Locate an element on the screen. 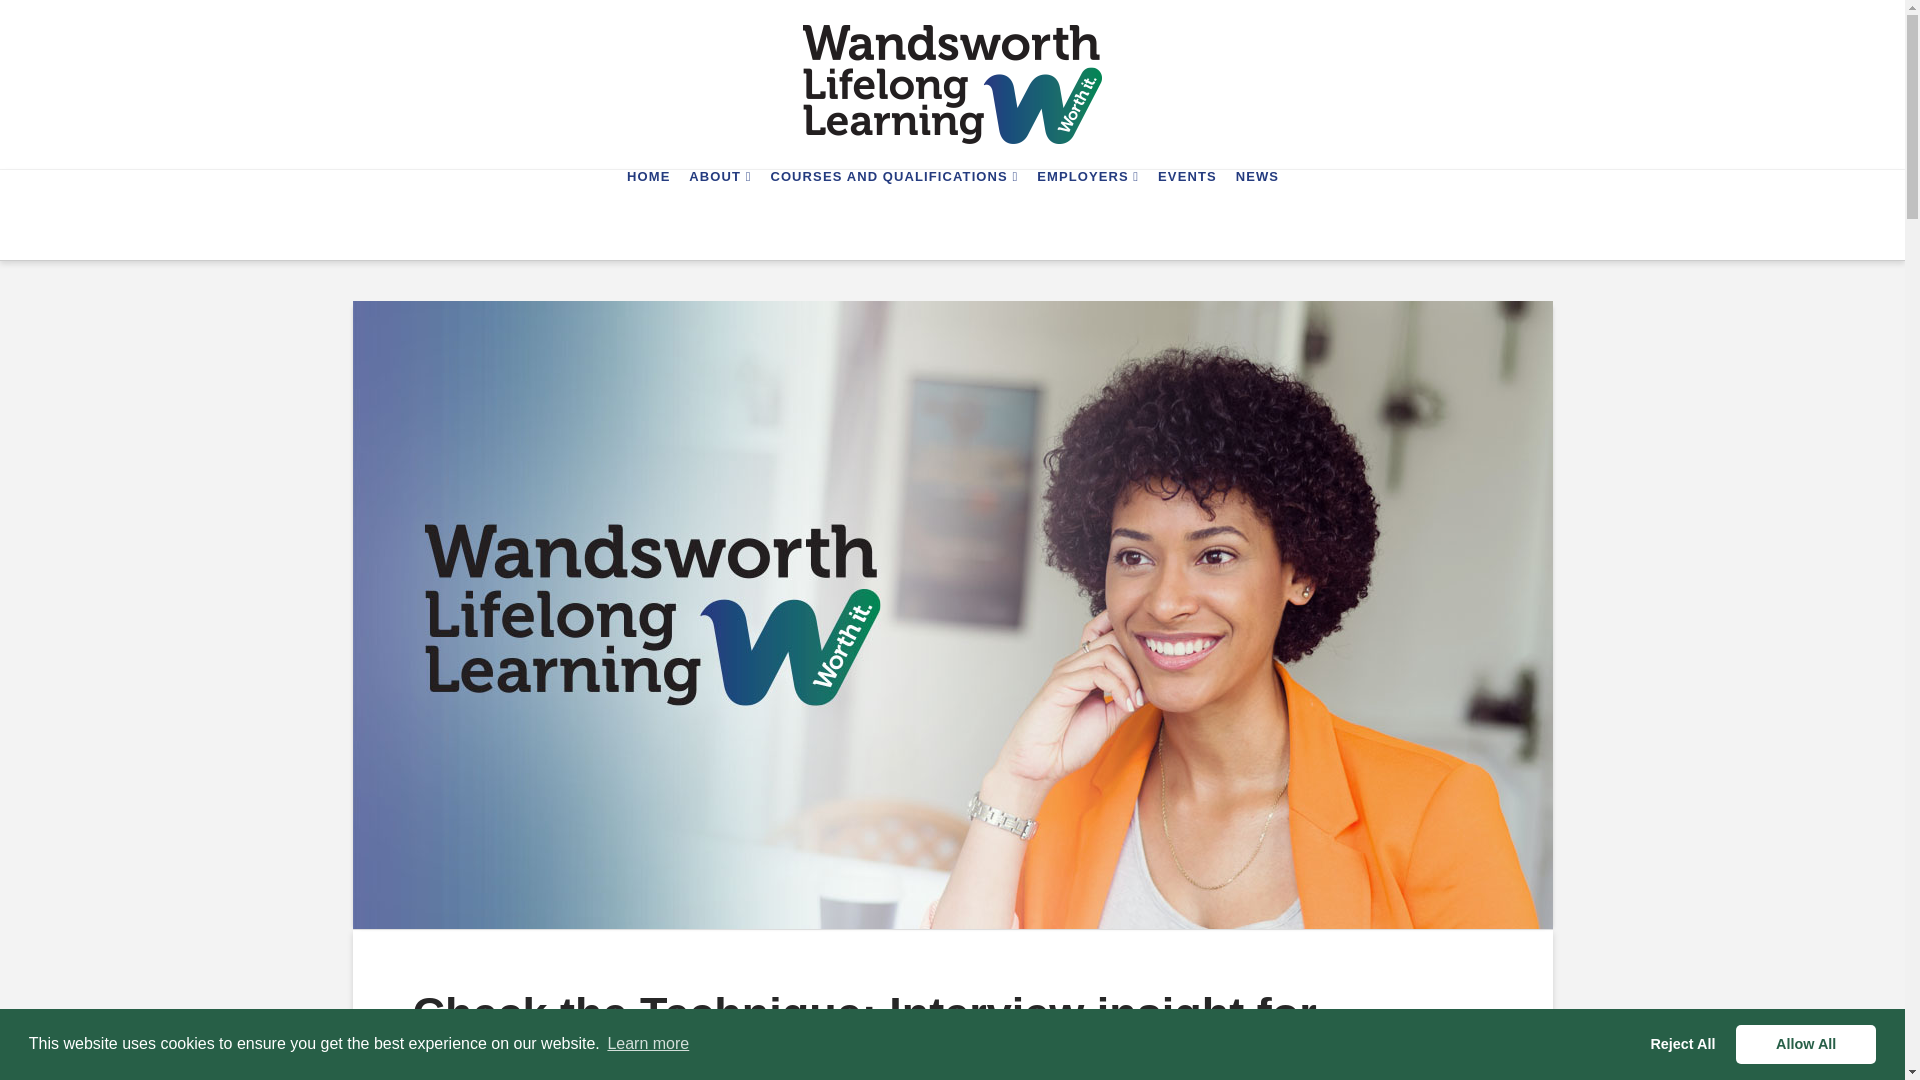 The image size is (1920, 1080). Reject All is located at coordinates (1683, 1043).